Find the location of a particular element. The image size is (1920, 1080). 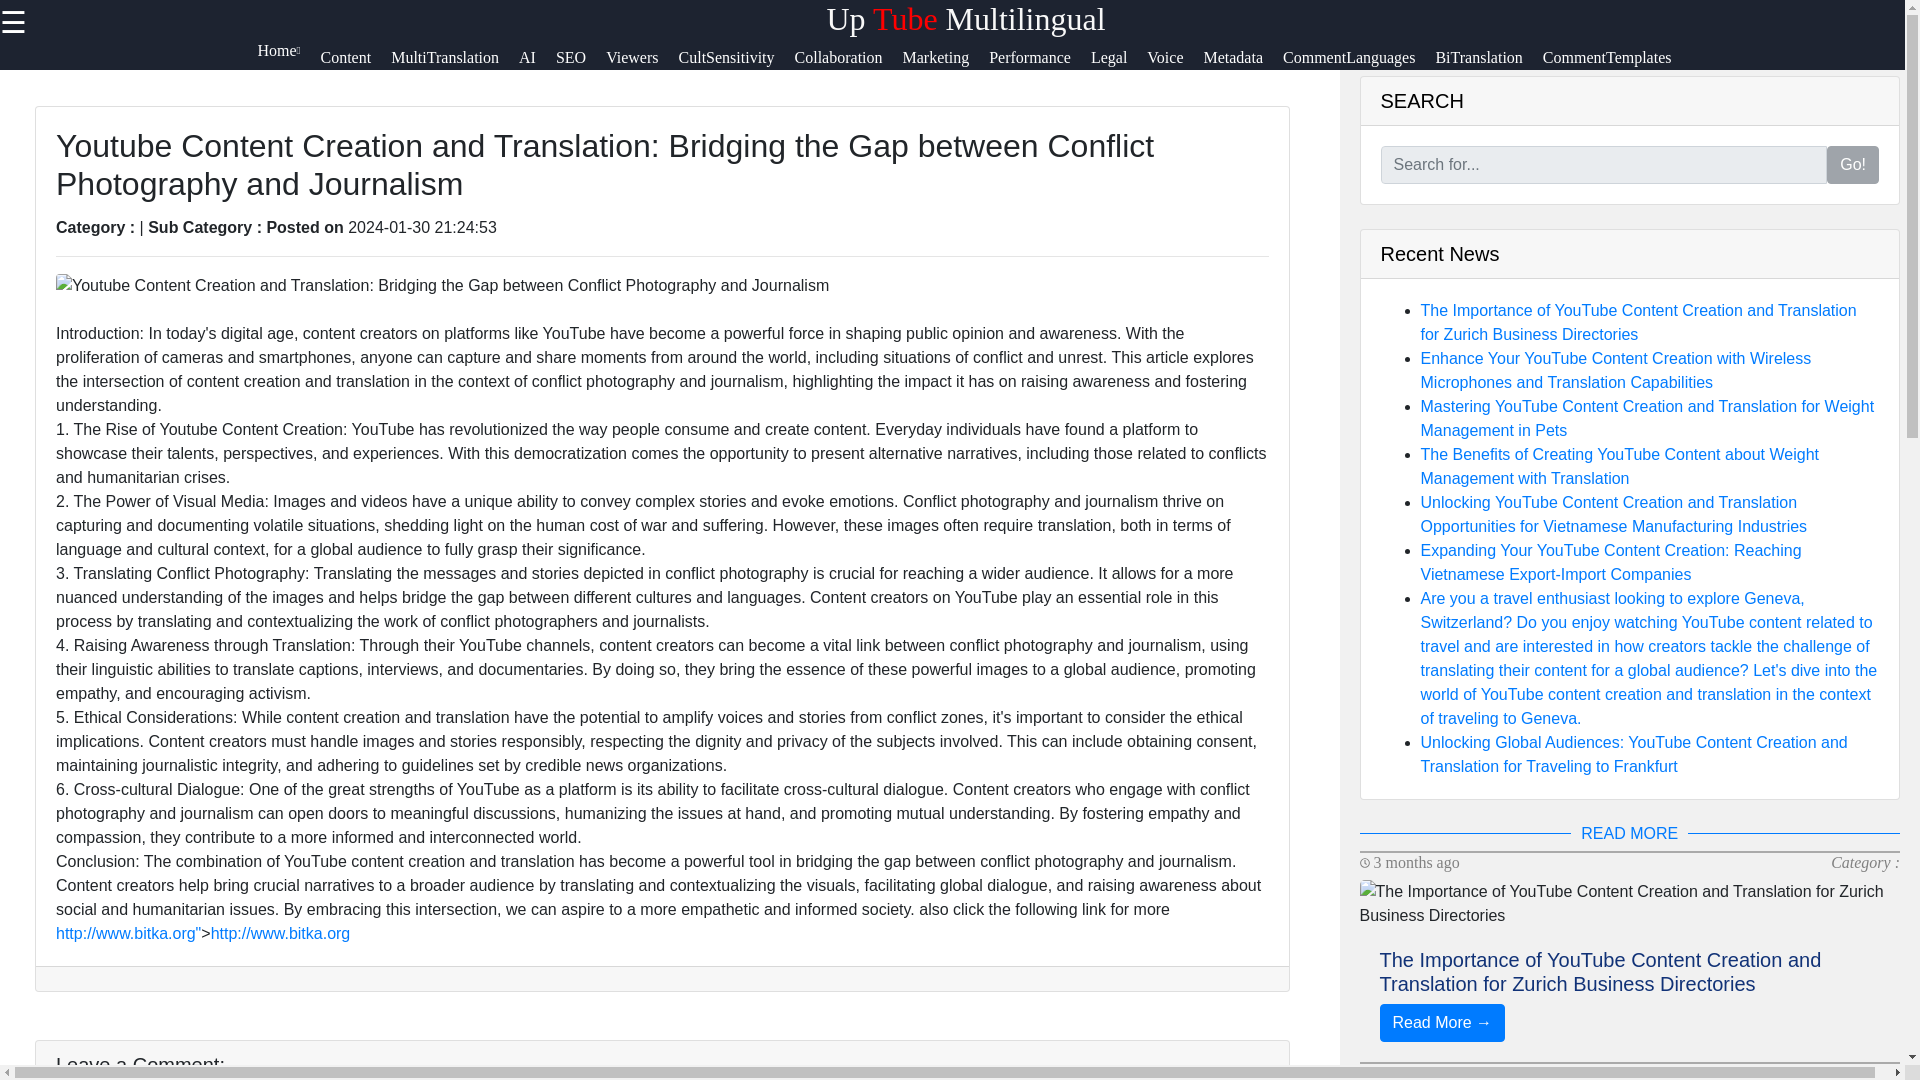

Voice is located at coordinates (1174, 66).